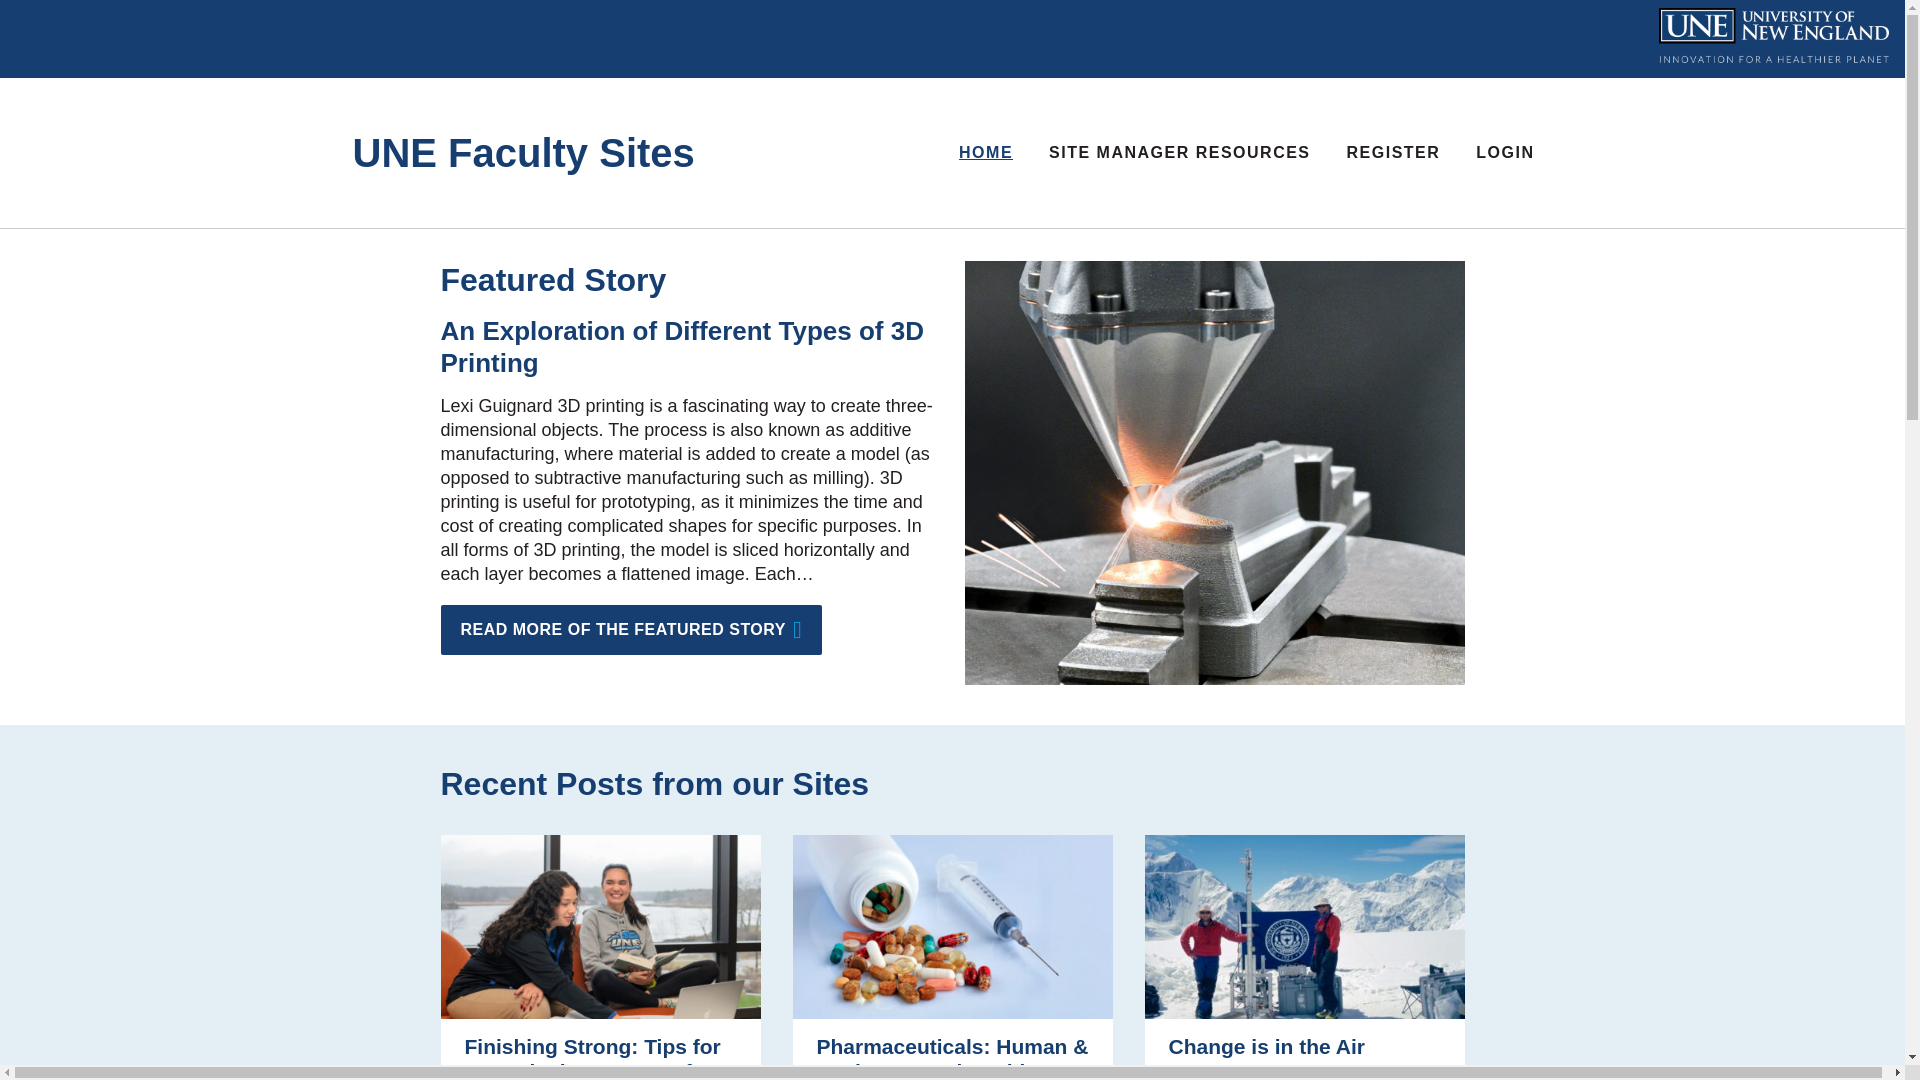 The image size is (1920, 1080). What do you see at coordinates (1304, 1074) in the screenshot?
I see `UNE NORTH: Center for North Atlantic Studies` at bounding box center [1304, 1074].